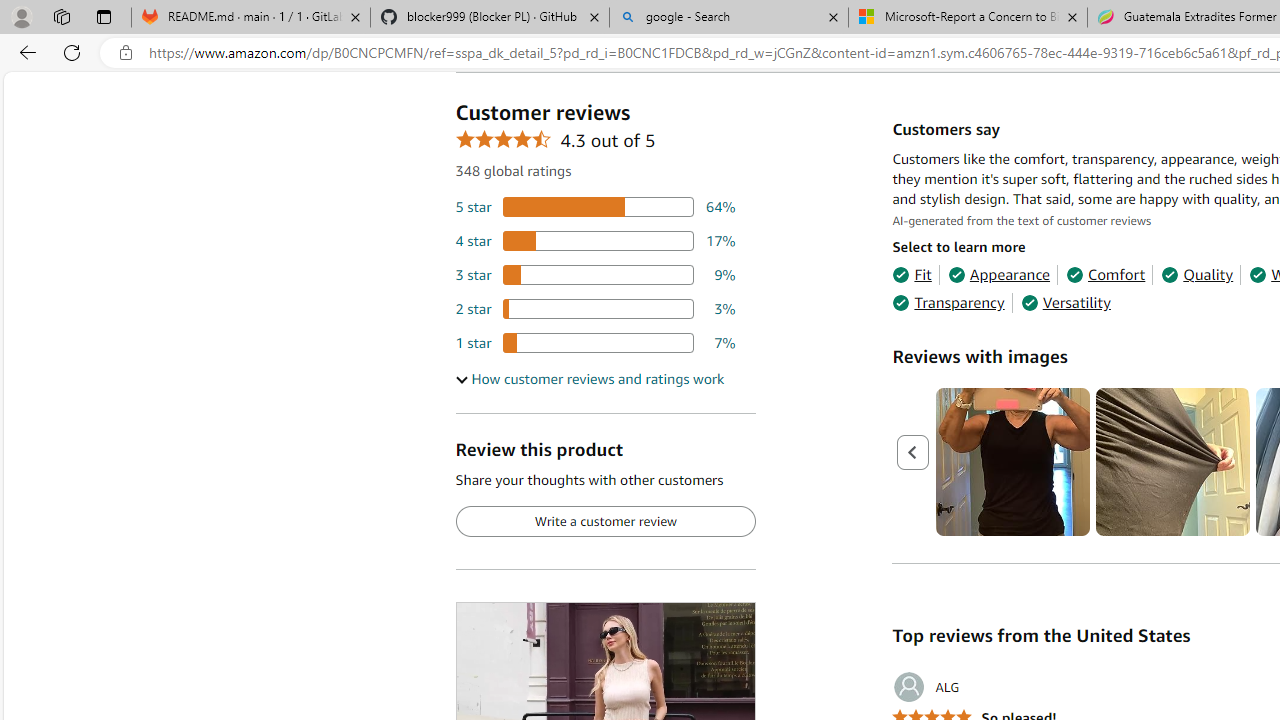  Describe the element at coordinates (1066, 303) in the screenshot. I see `Versatility` at that location.